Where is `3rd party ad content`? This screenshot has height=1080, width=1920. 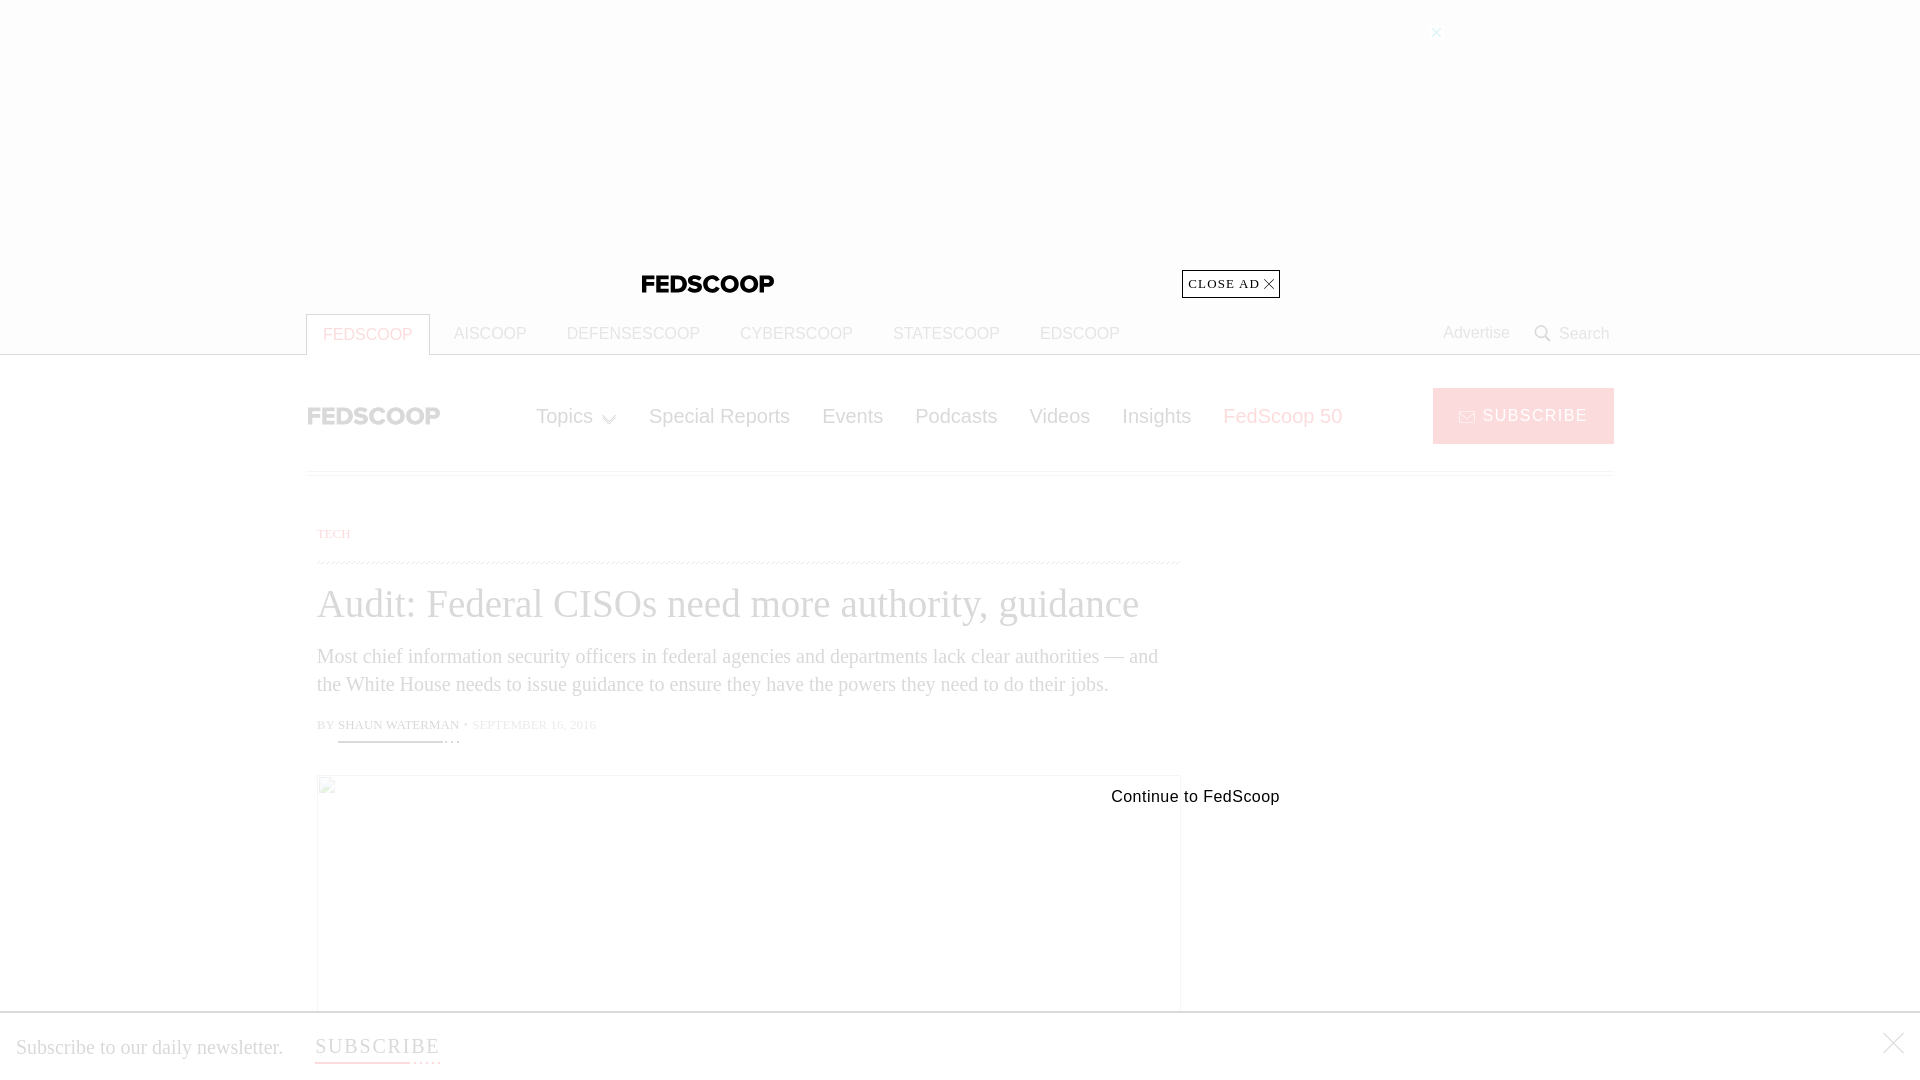 3rd party ad content is located at coordinates (1453, 930).